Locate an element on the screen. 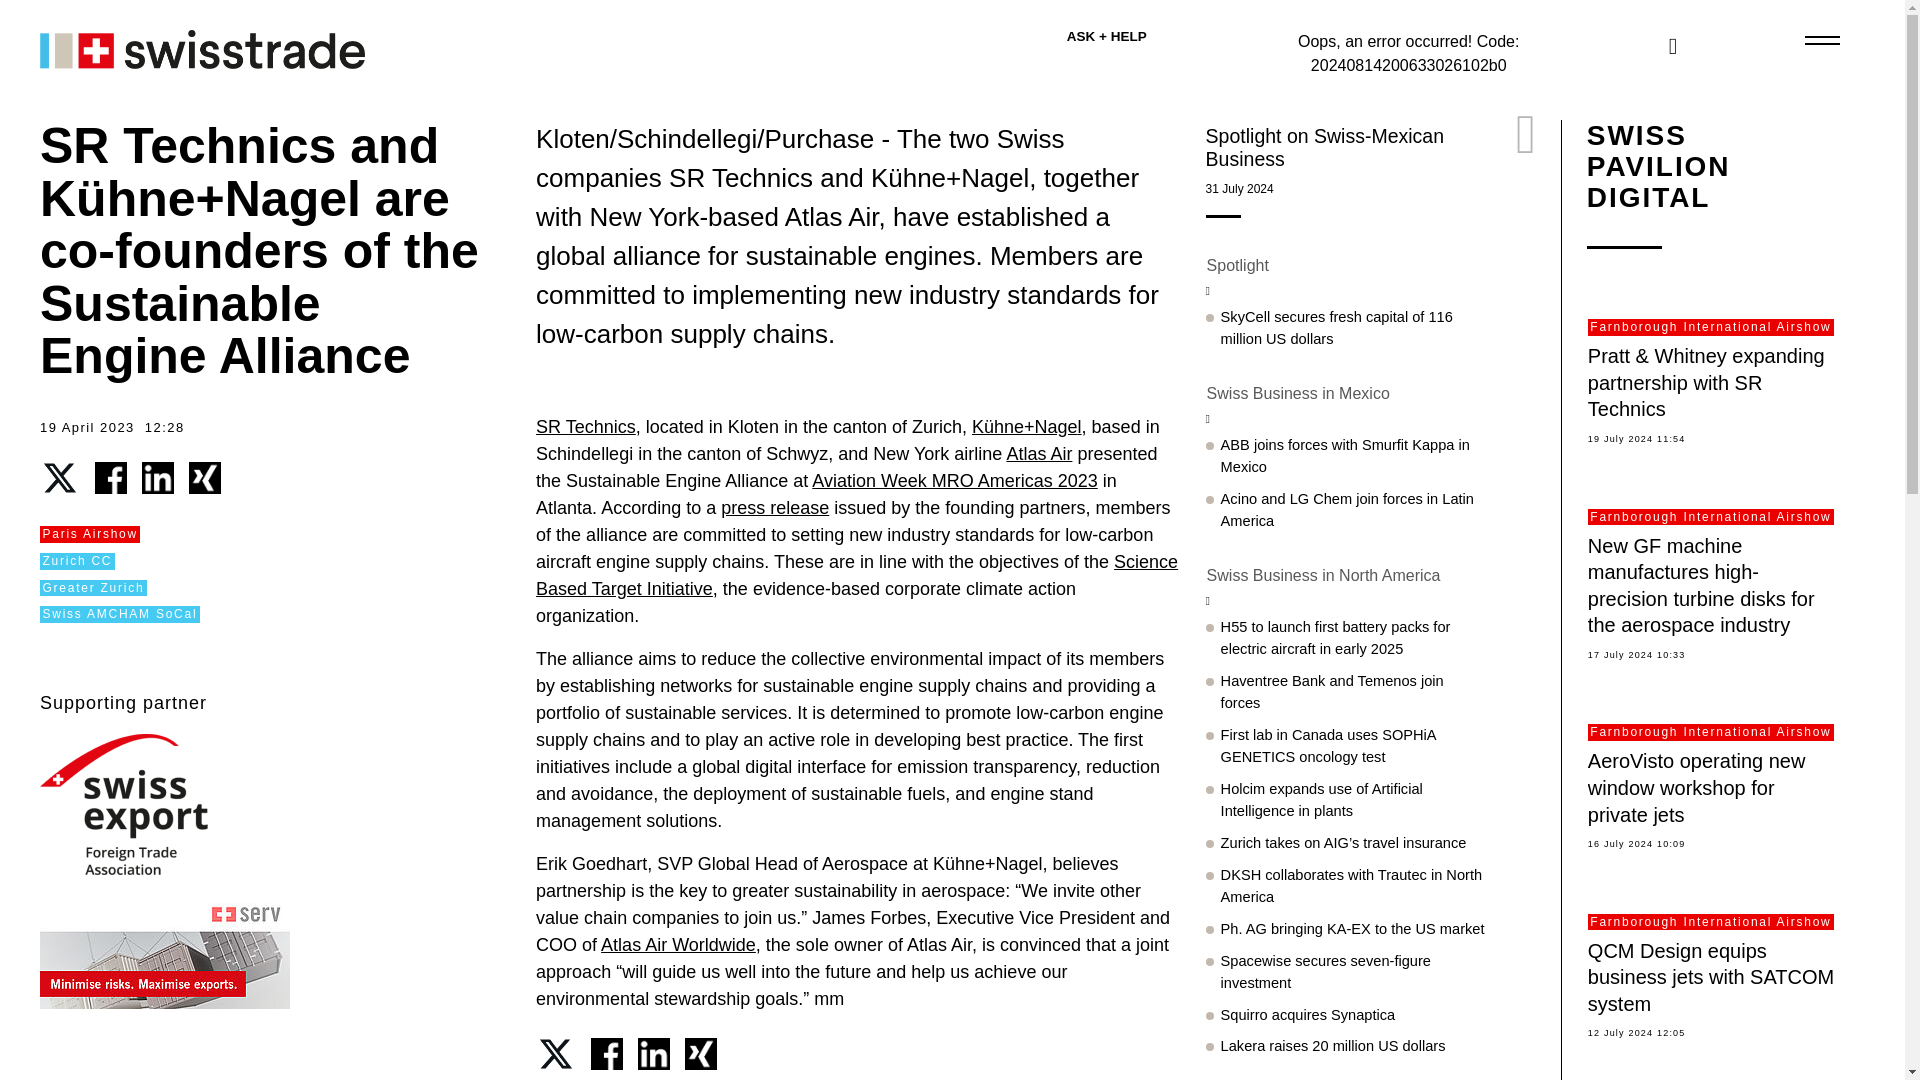 The width and height of the screenshot is (1920, 1080). press release is located at coordinates (775, 508).